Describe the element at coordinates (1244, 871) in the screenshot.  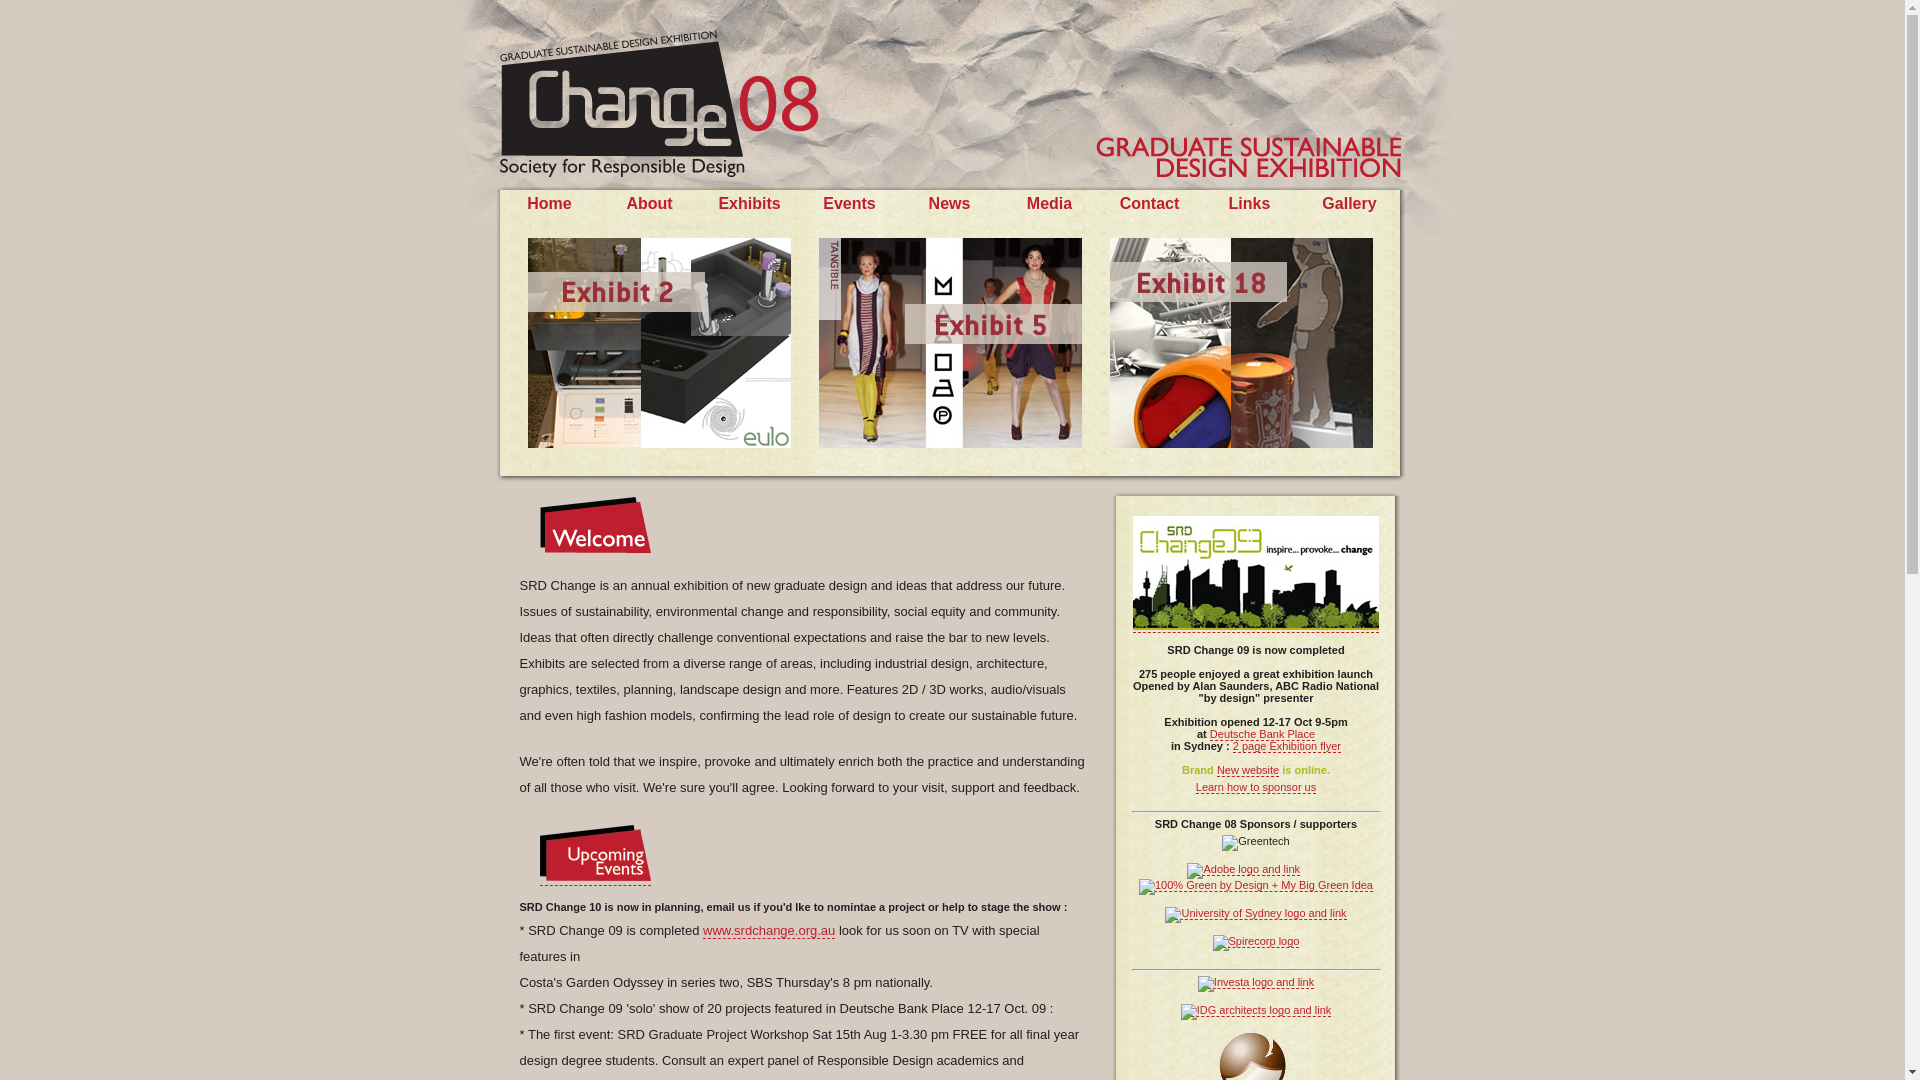
I see `Adobe logo and link` at that location.